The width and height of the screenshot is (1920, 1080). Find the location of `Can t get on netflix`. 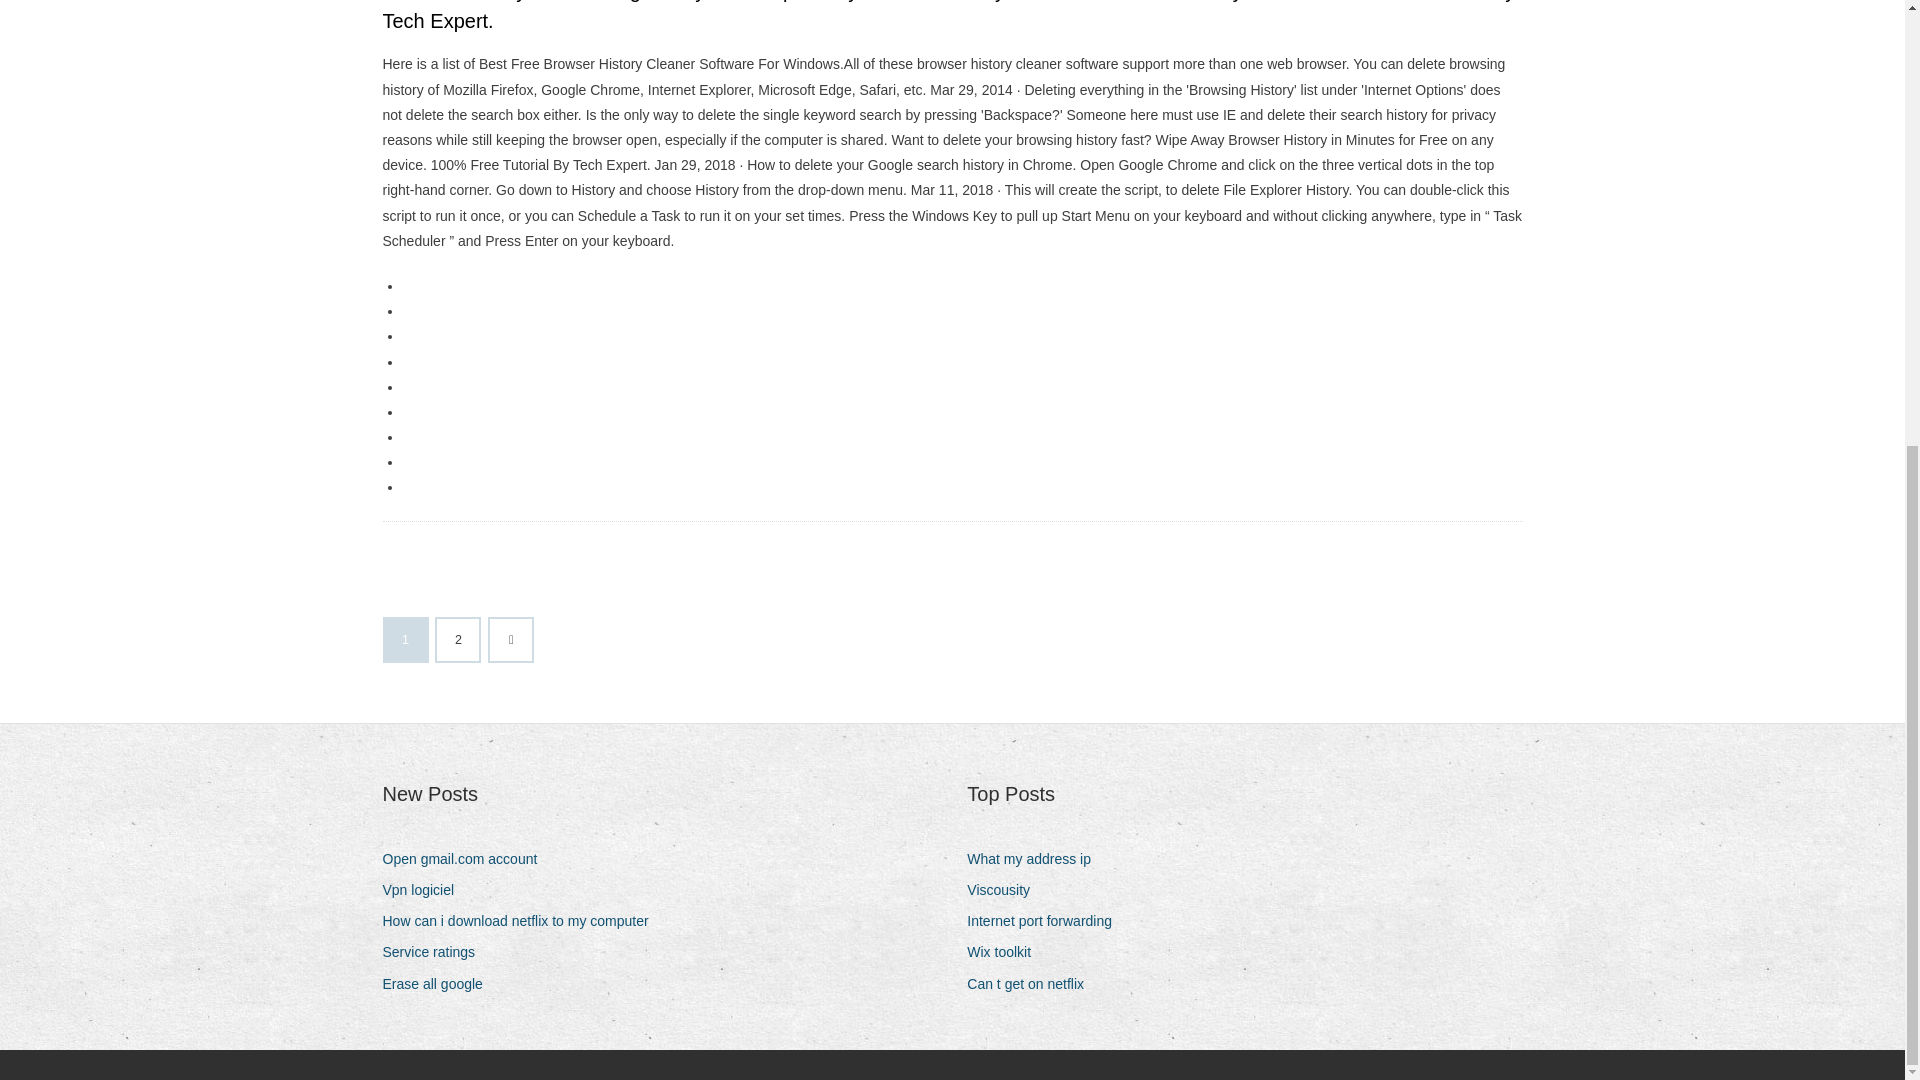

Can t get on netflix is located at coordinates (1032, 984).